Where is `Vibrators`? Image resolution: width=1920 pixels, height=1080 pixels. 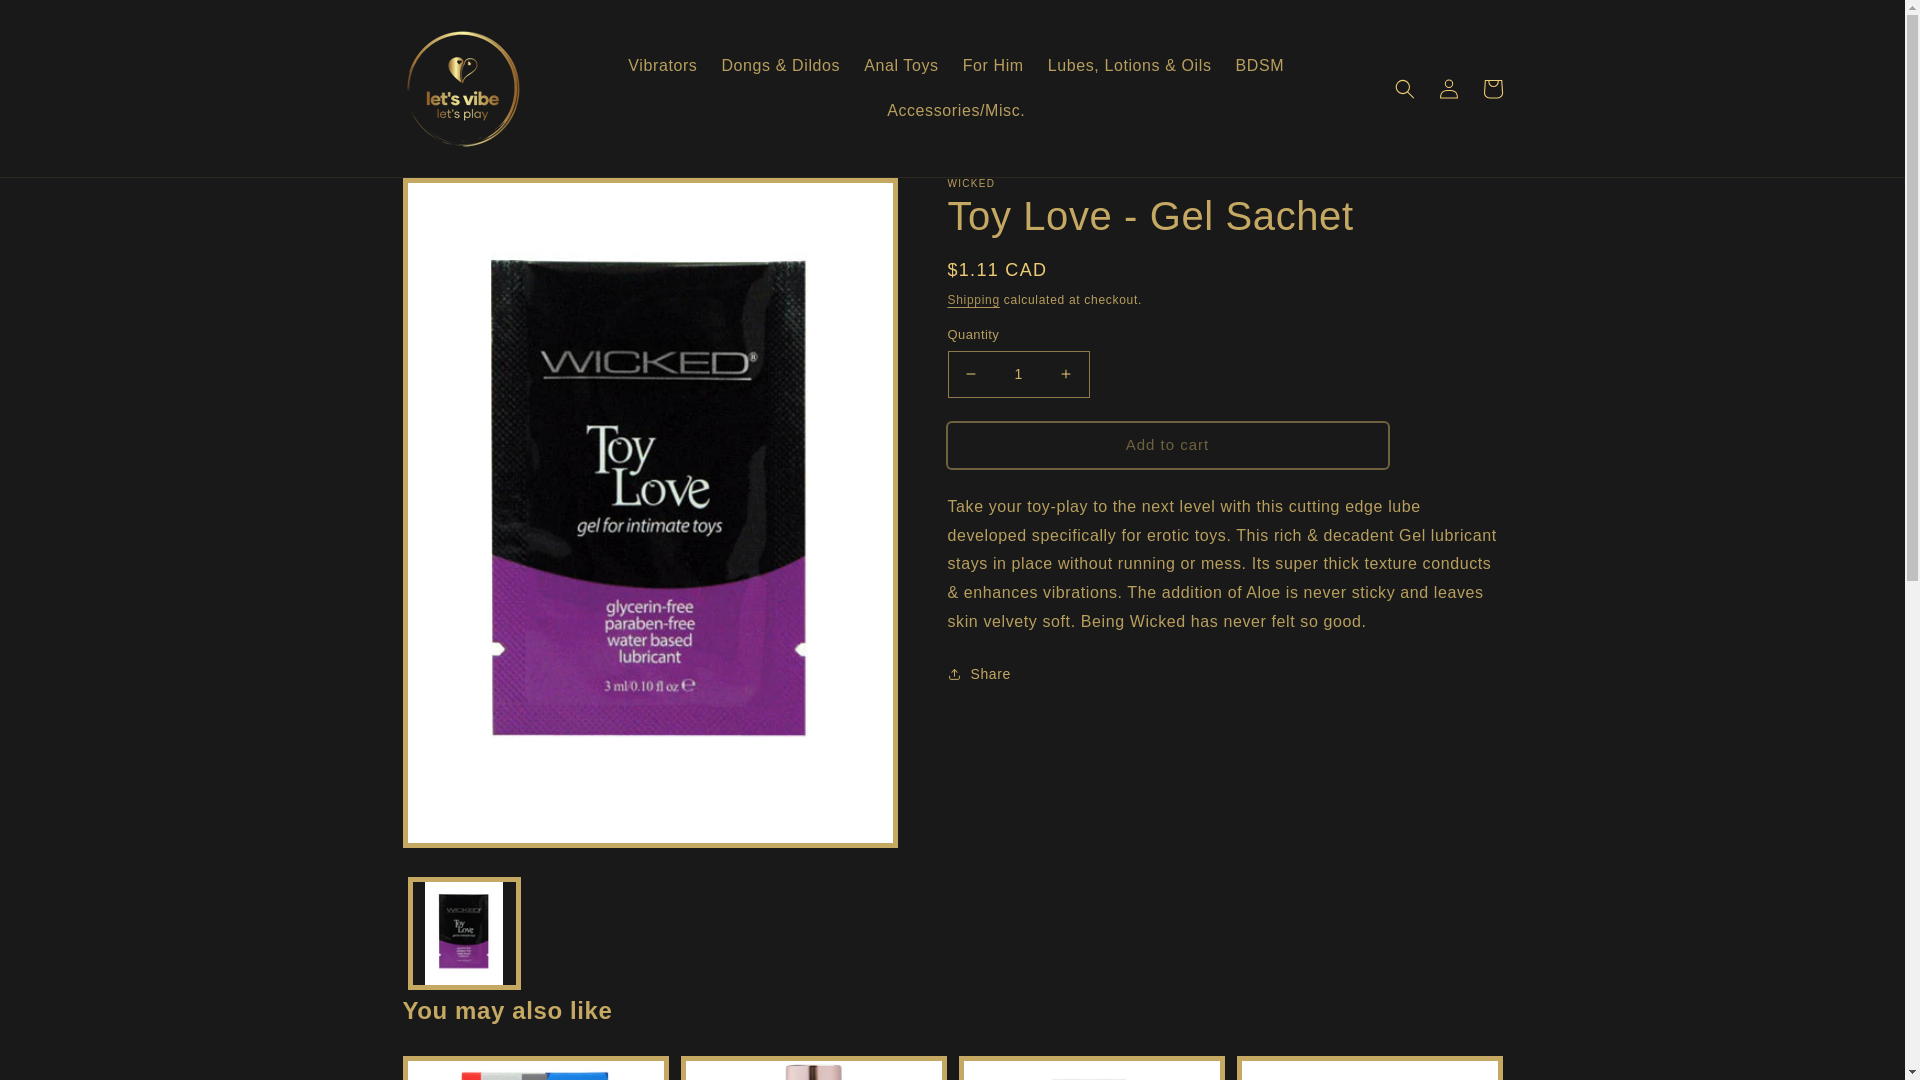 Vibrators is located at coordinates (662, 66).